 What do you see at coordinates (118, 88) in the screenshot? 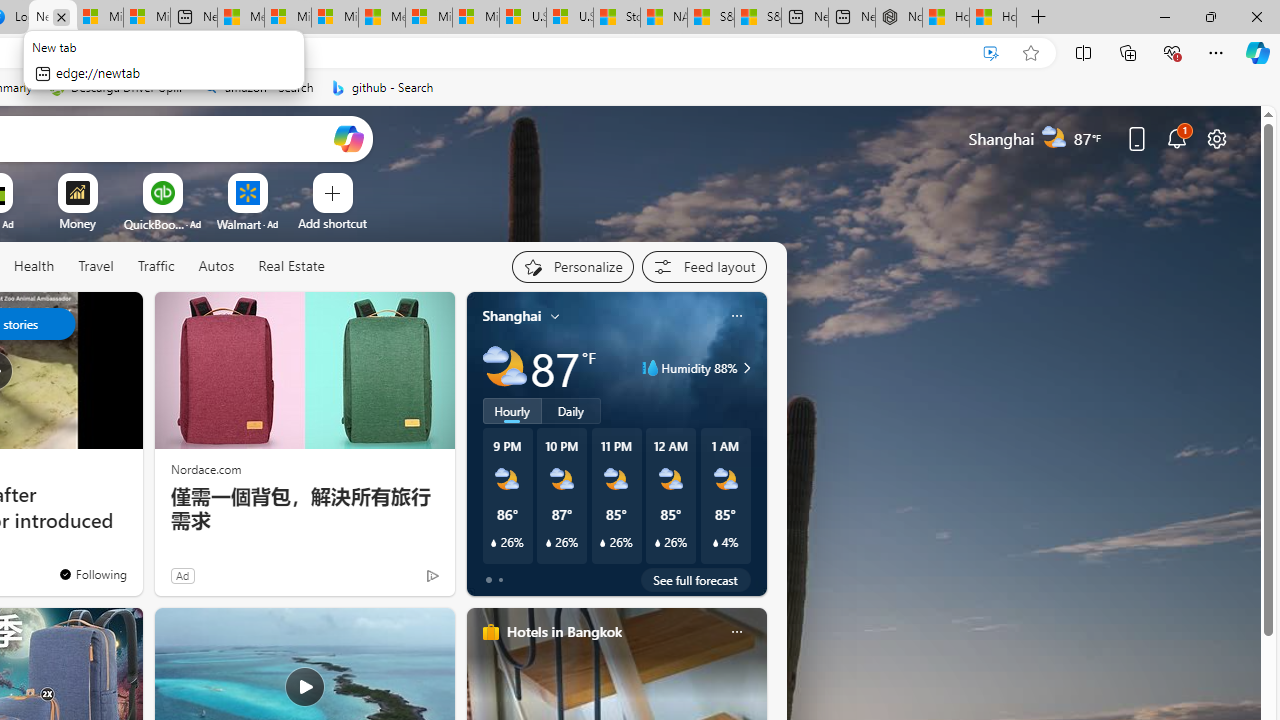
I see `Descarga Driver Updater` at bounding box center [118, 88].